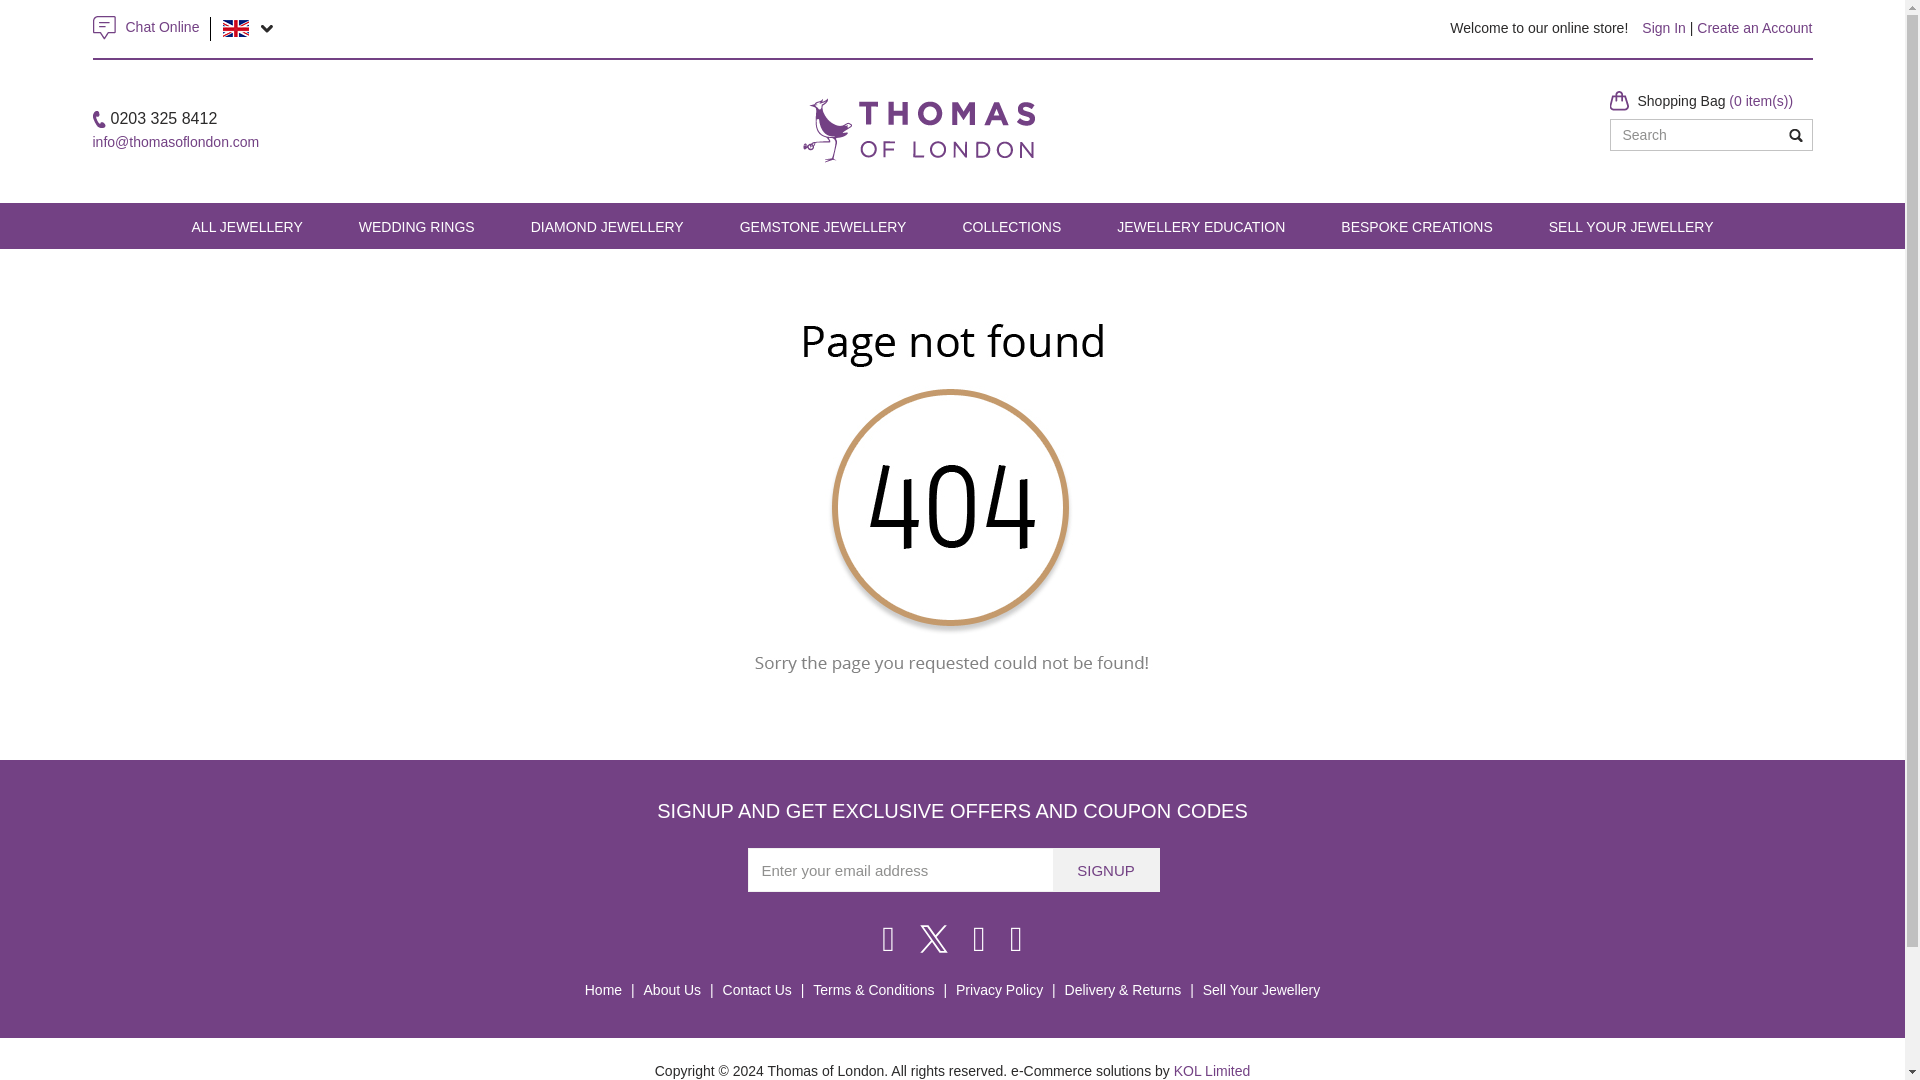  I want to click on GBP, so click(236, 28).